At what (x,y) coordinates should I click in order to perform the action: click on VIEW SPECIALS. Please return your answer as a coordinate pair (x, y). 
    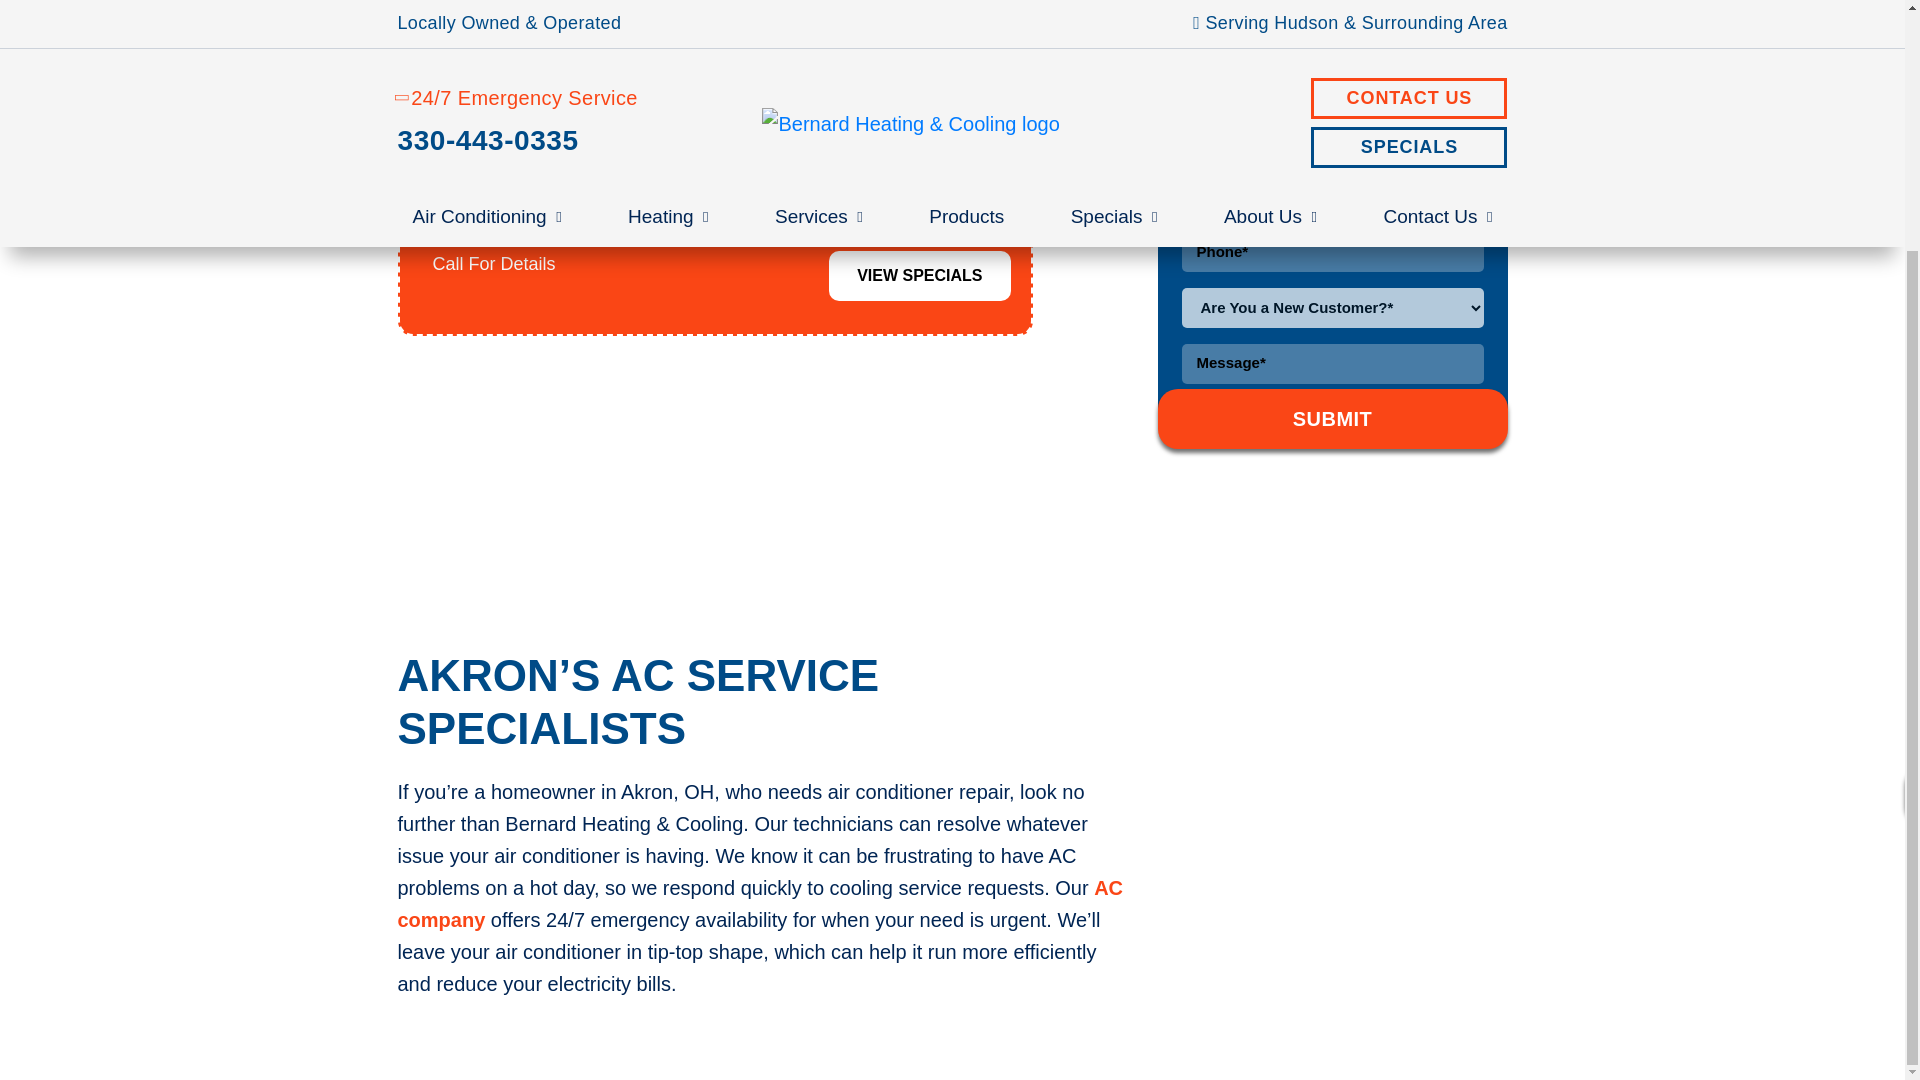
    Looking at the image, I should click on (919, 276).